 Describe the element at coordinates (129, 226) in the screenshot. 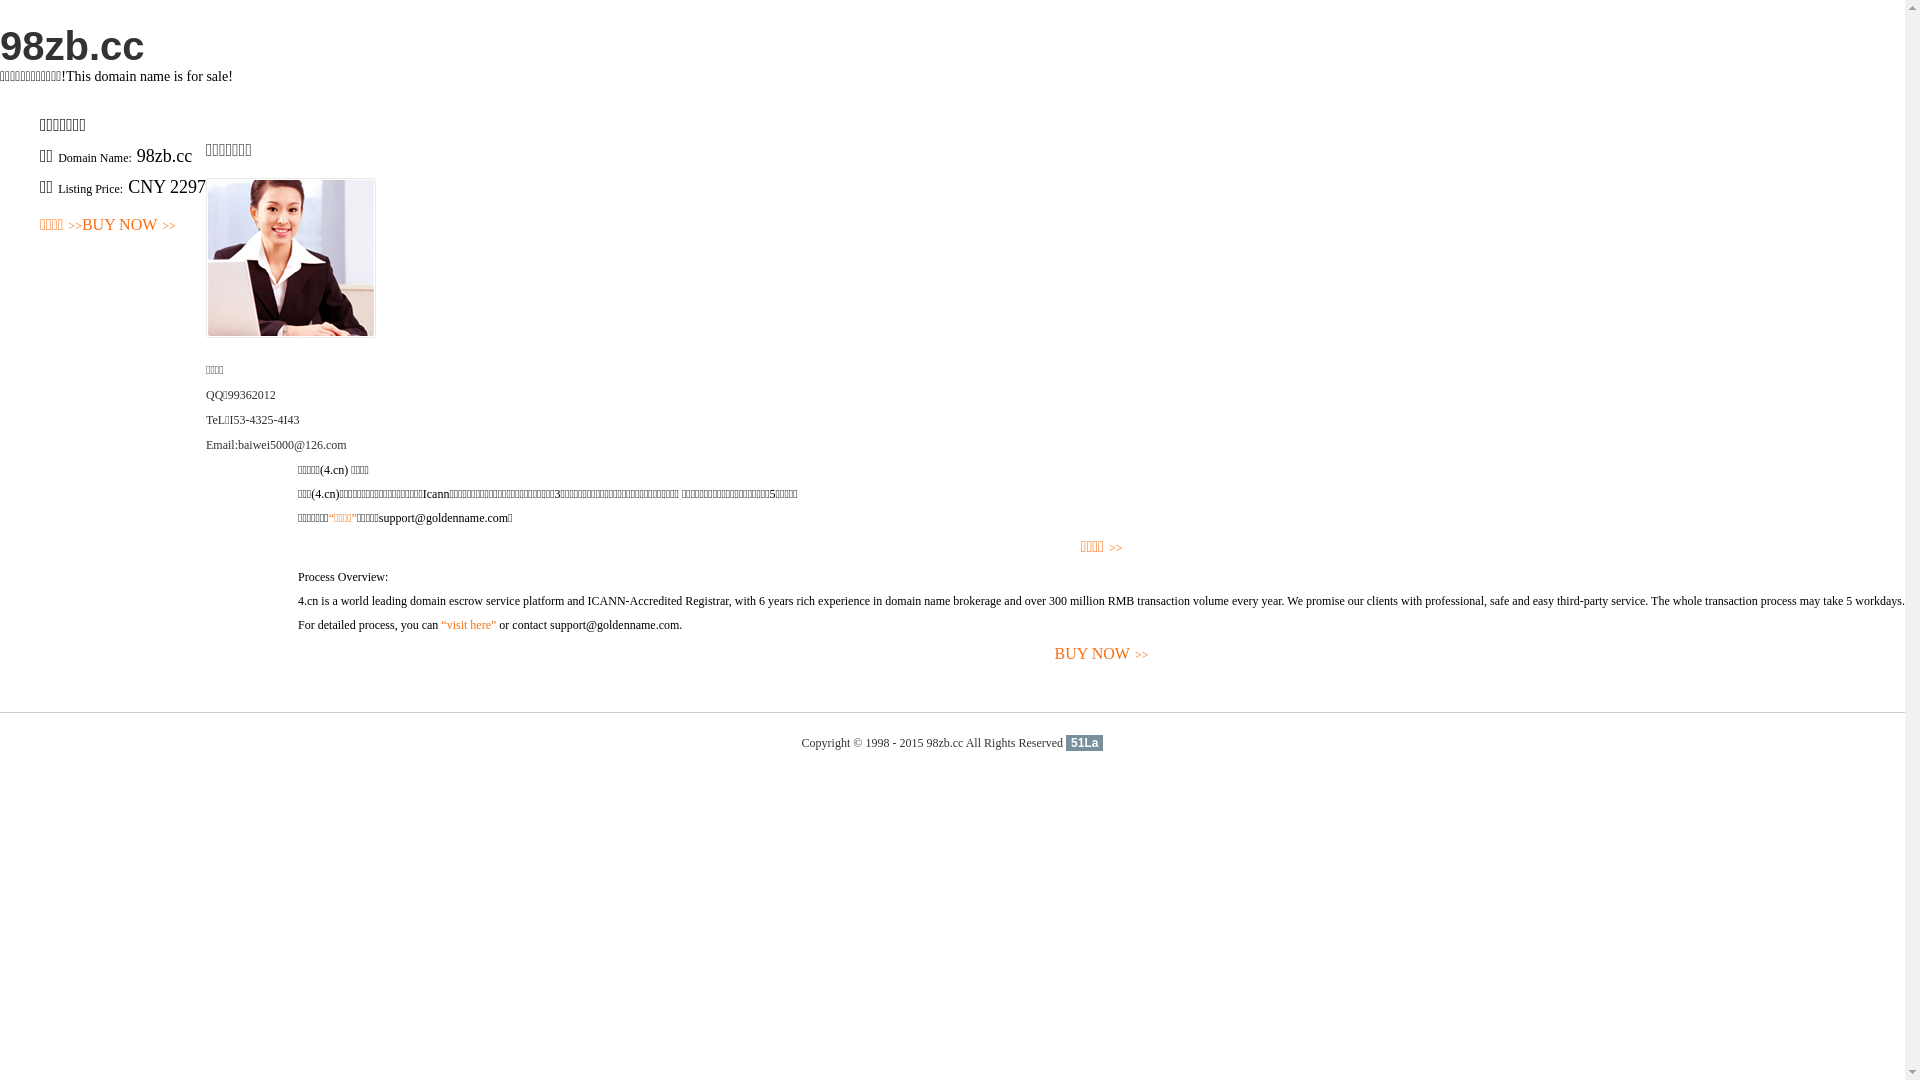

I see `BUY NOW>>` at that location.